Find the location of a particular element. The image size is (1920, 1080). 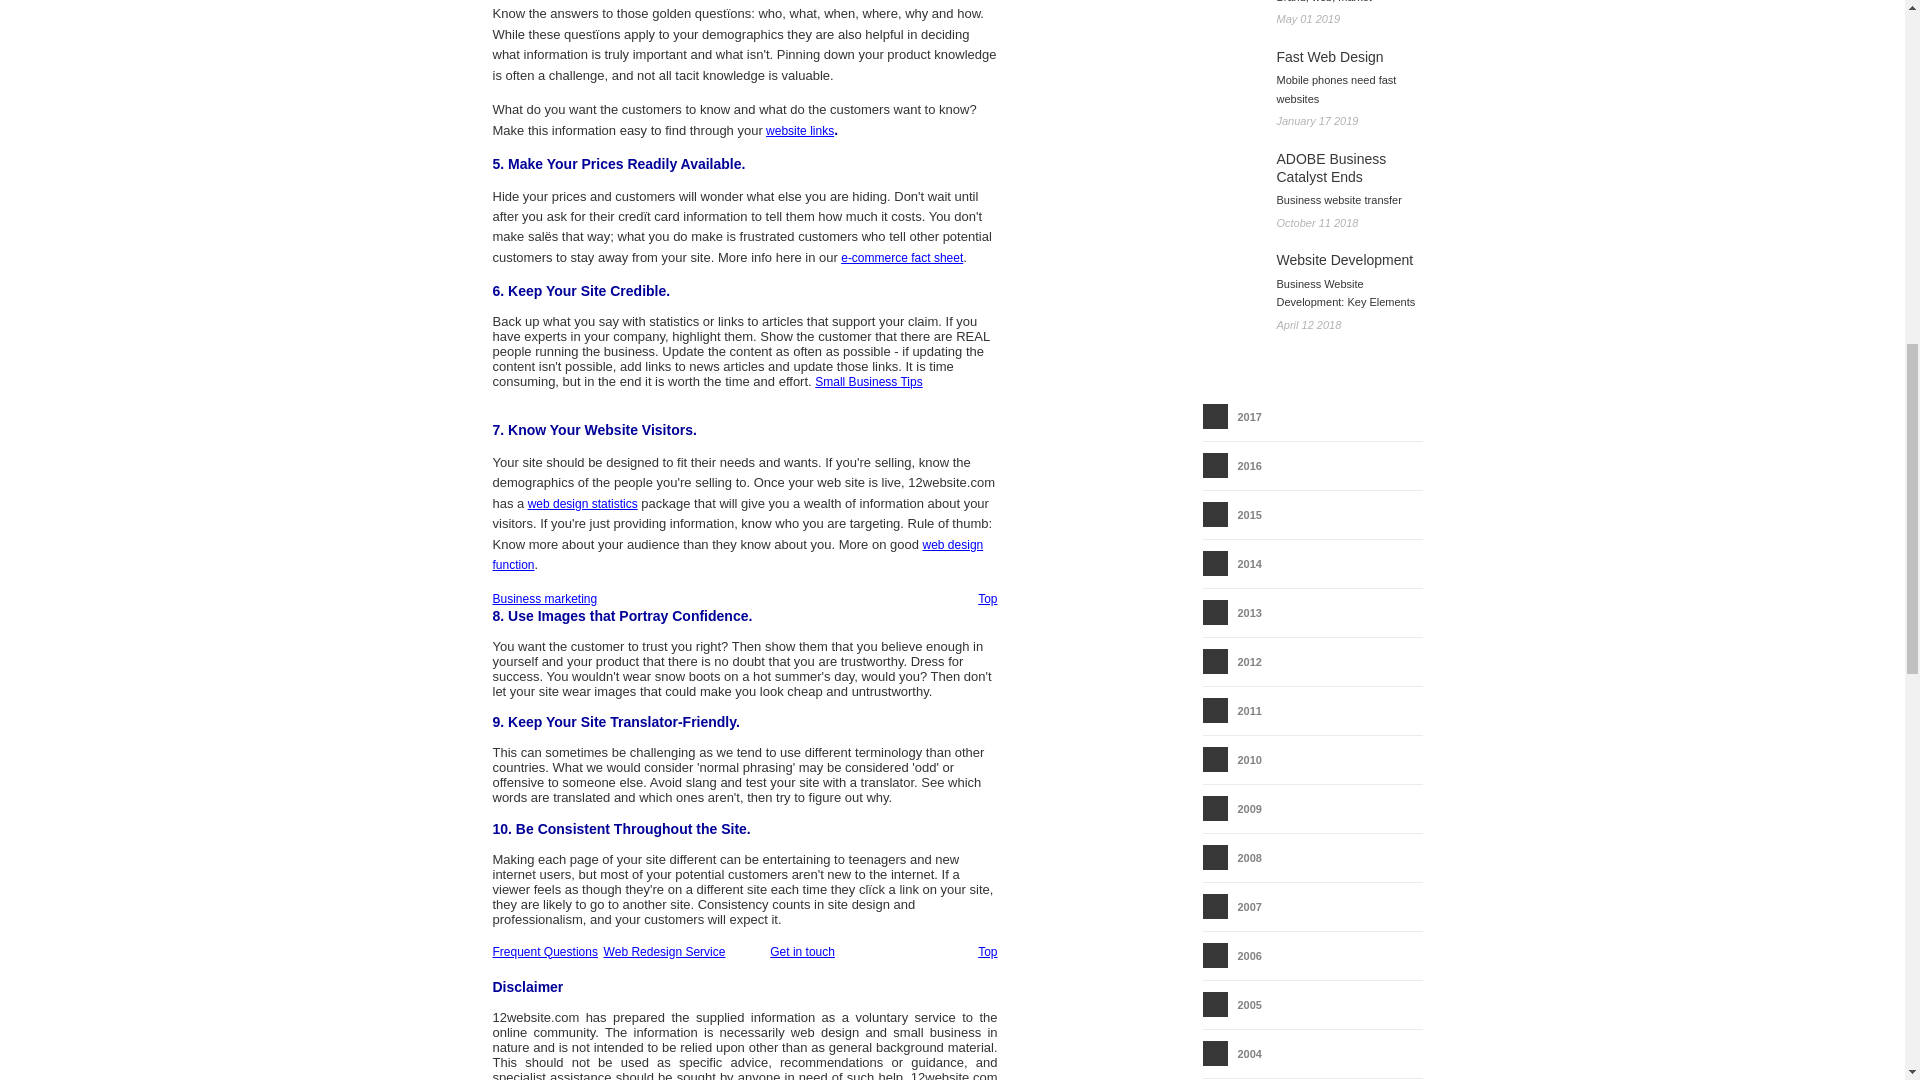

Top is located at coordinates (986, 598).